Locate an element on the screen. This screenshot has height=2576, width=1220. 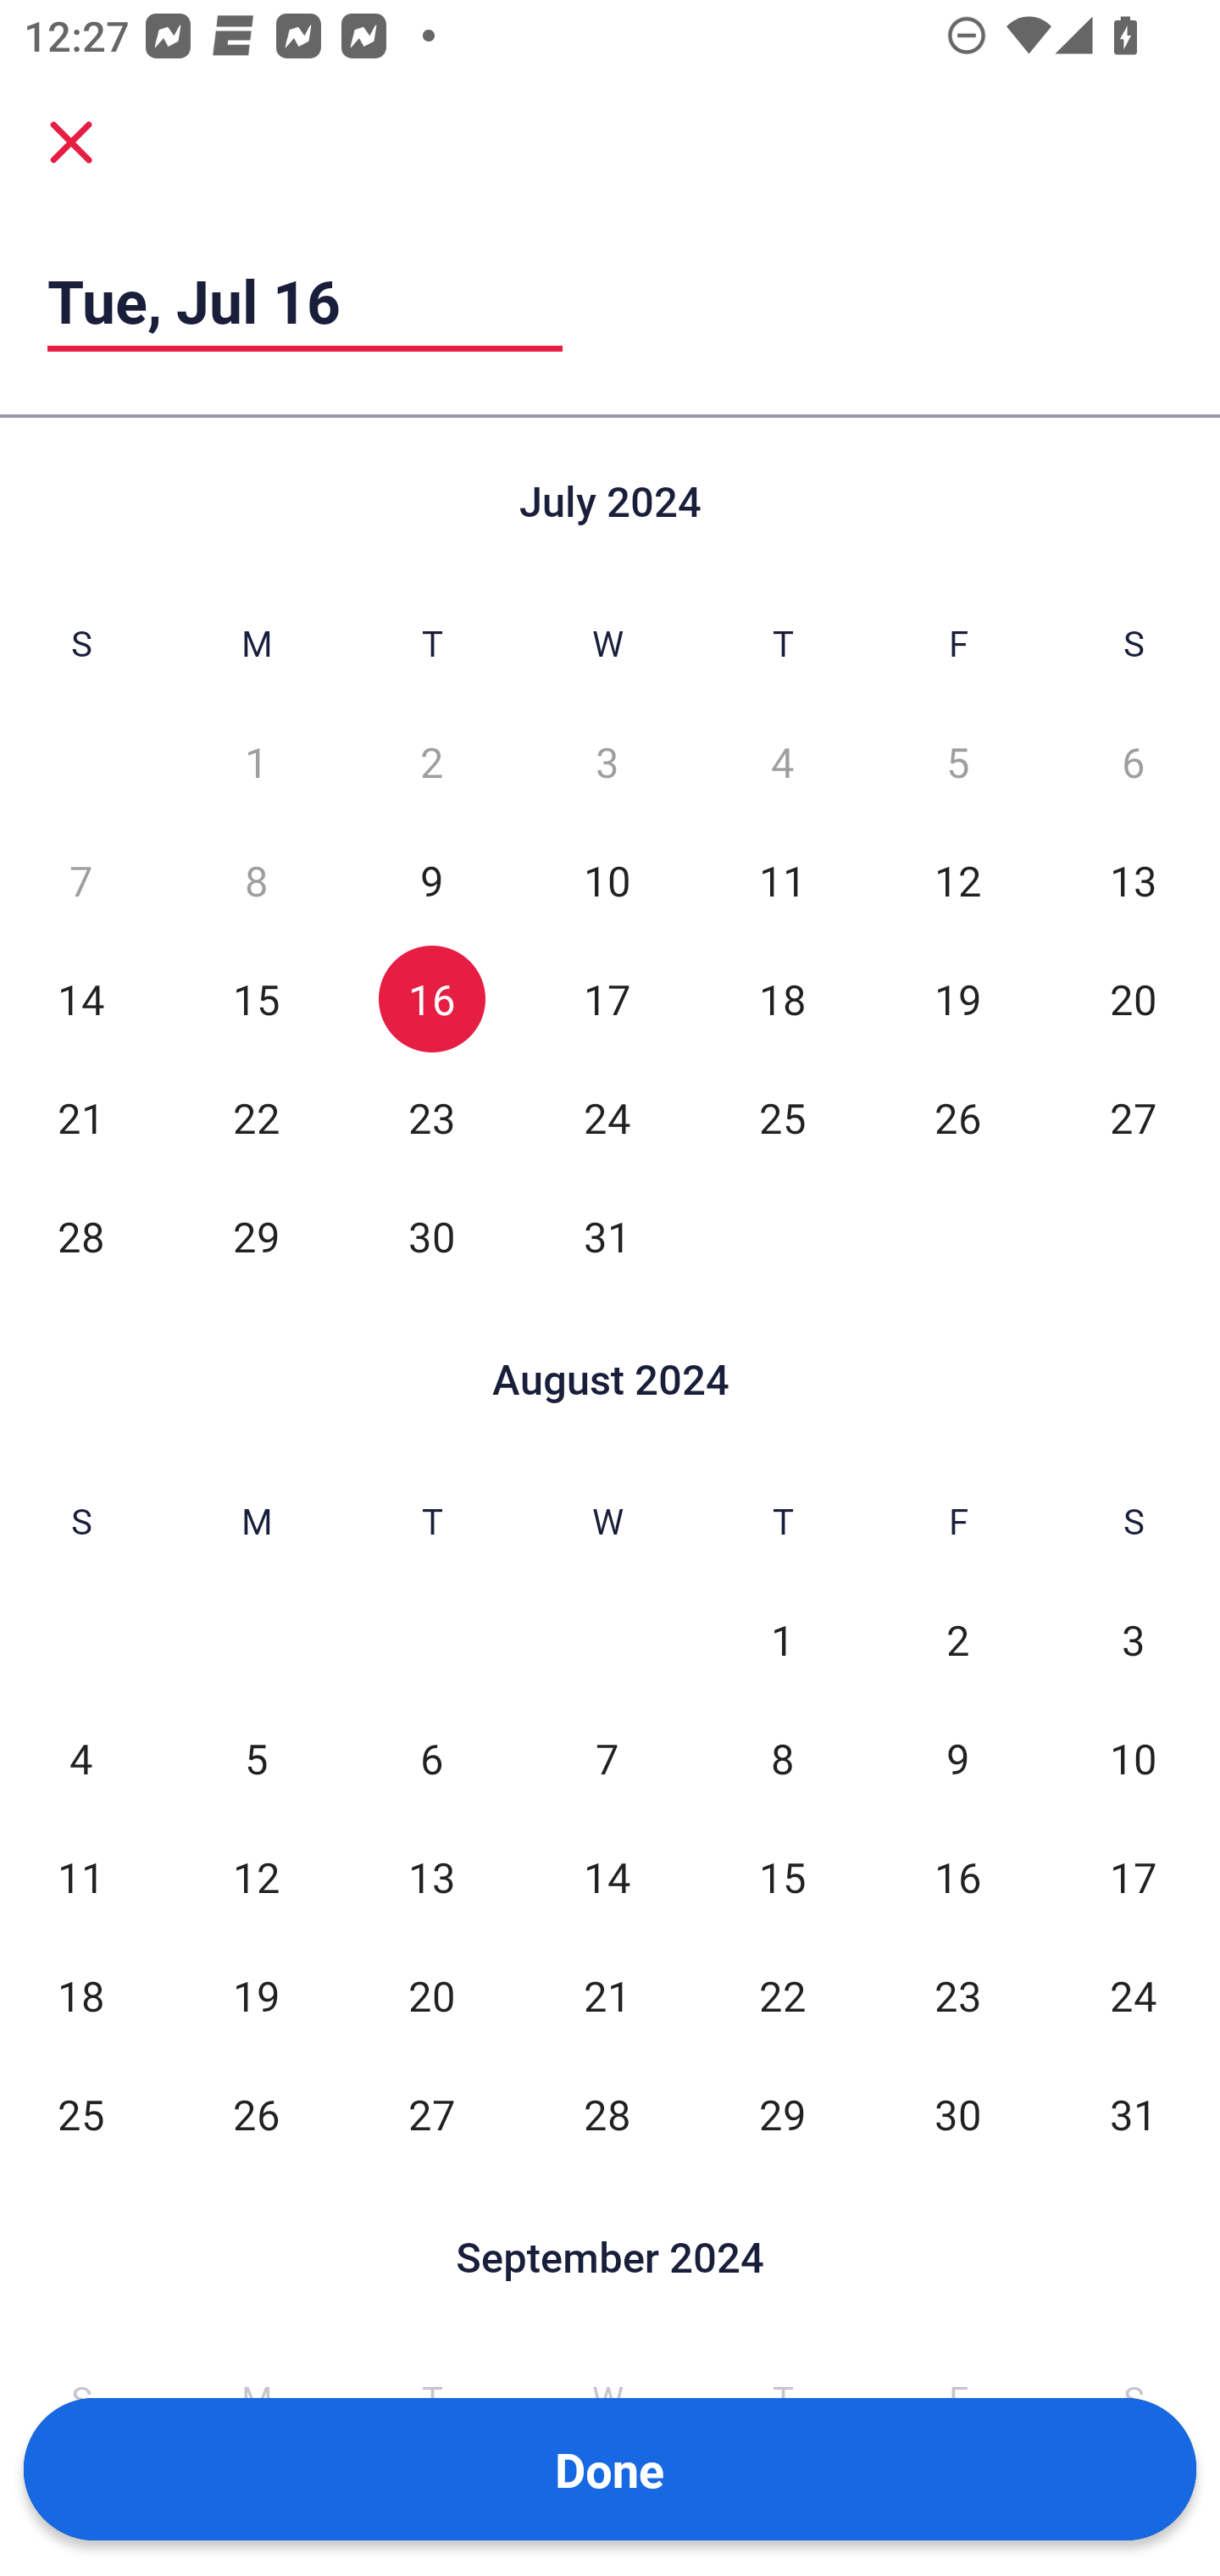
5 Mon, Aug 5, Not Selected is located at coordinates (256, 1759).